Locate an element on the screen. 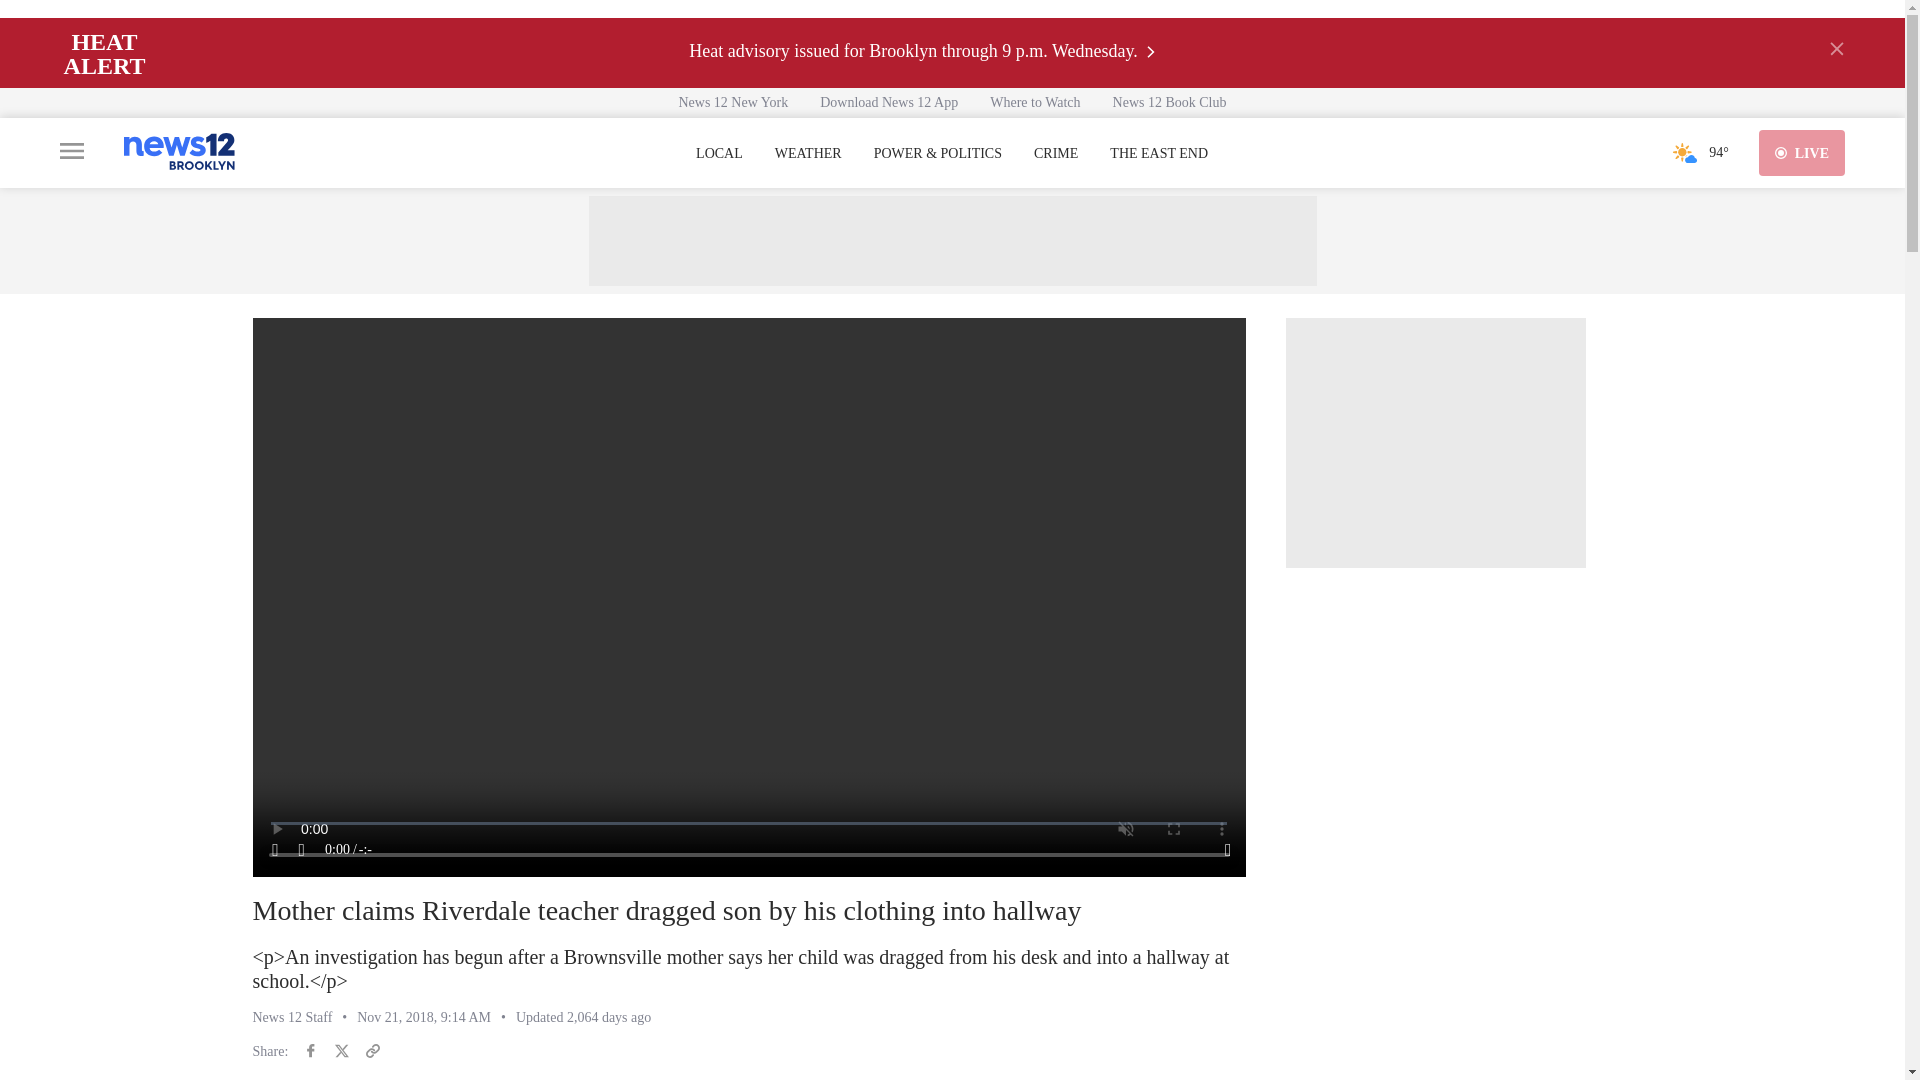 The height and width of the screenshot is (1080, 1920). Where to Watch is located at coordinates (1034, 102).